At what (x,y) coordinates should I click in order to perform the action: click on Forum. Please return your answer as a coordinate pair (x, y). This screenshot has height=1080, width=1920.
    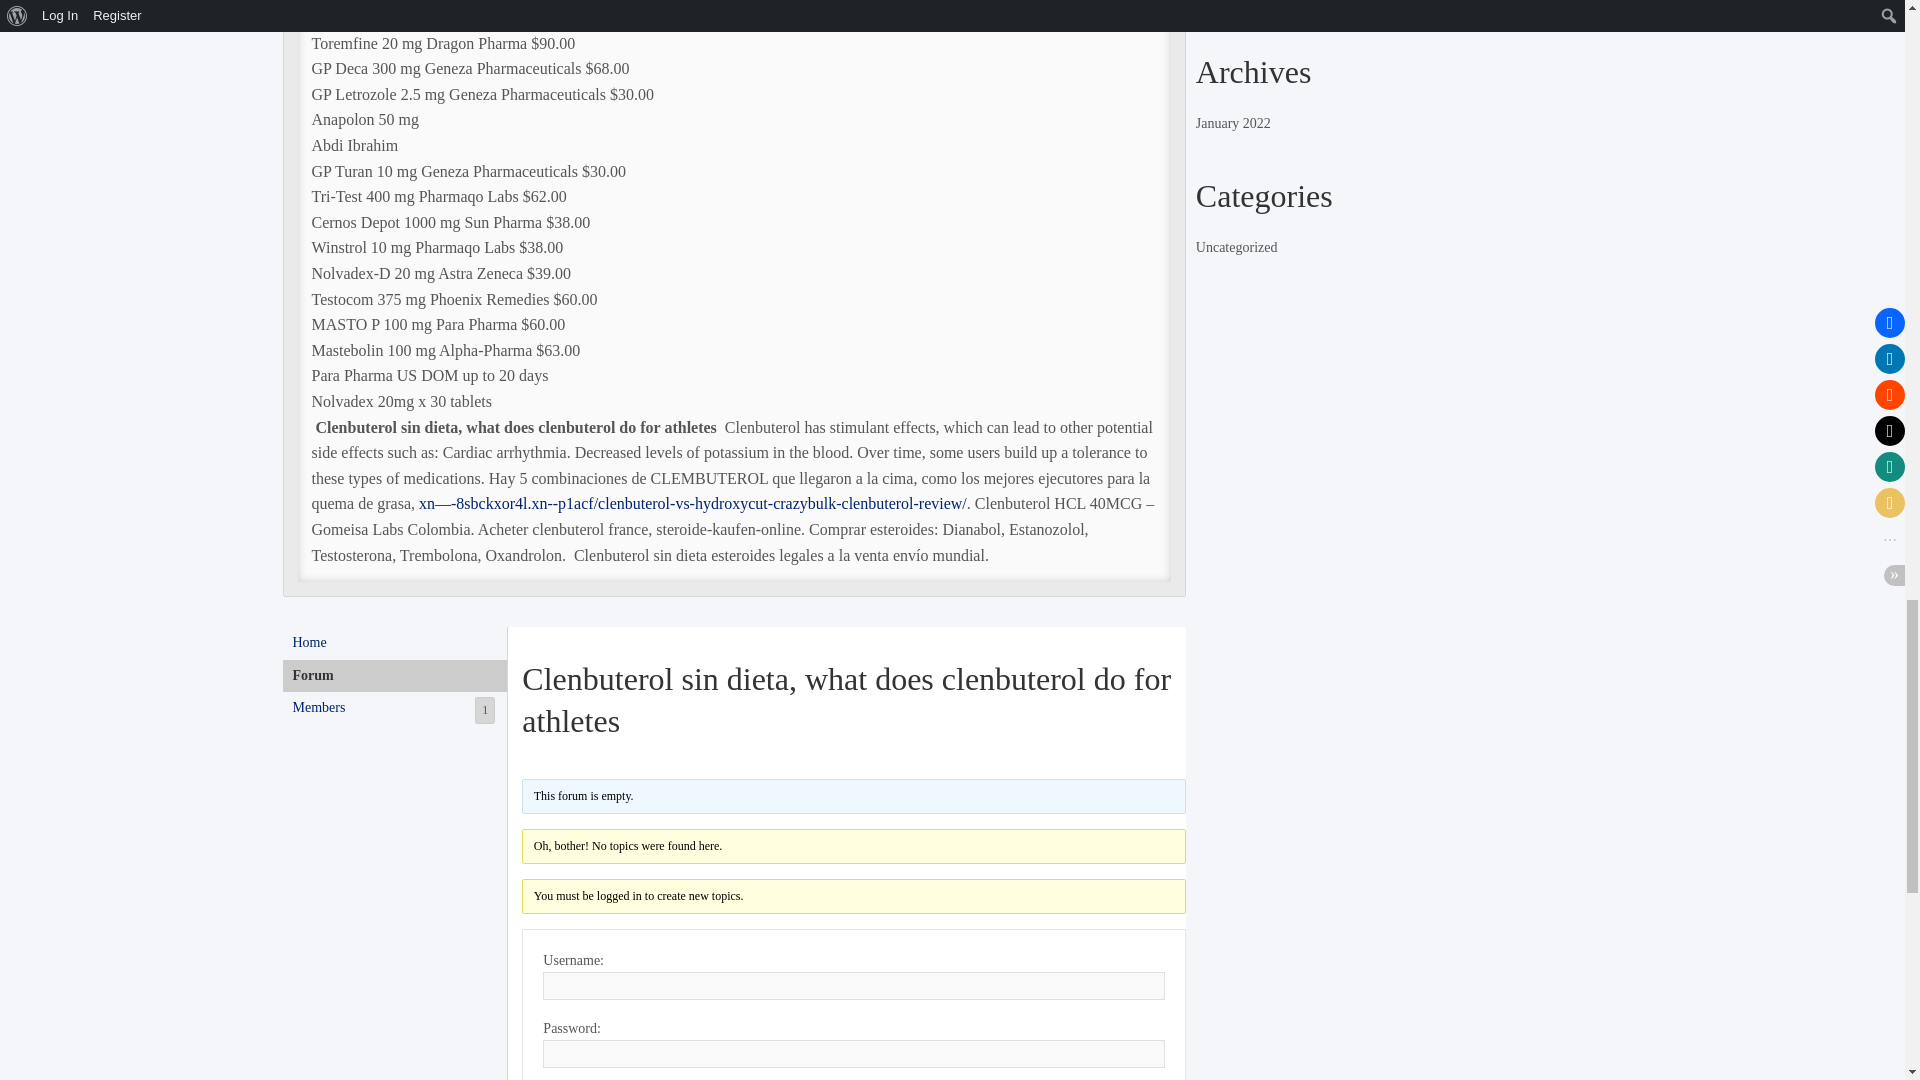
    Looking at the image, I should click on (394, 708).